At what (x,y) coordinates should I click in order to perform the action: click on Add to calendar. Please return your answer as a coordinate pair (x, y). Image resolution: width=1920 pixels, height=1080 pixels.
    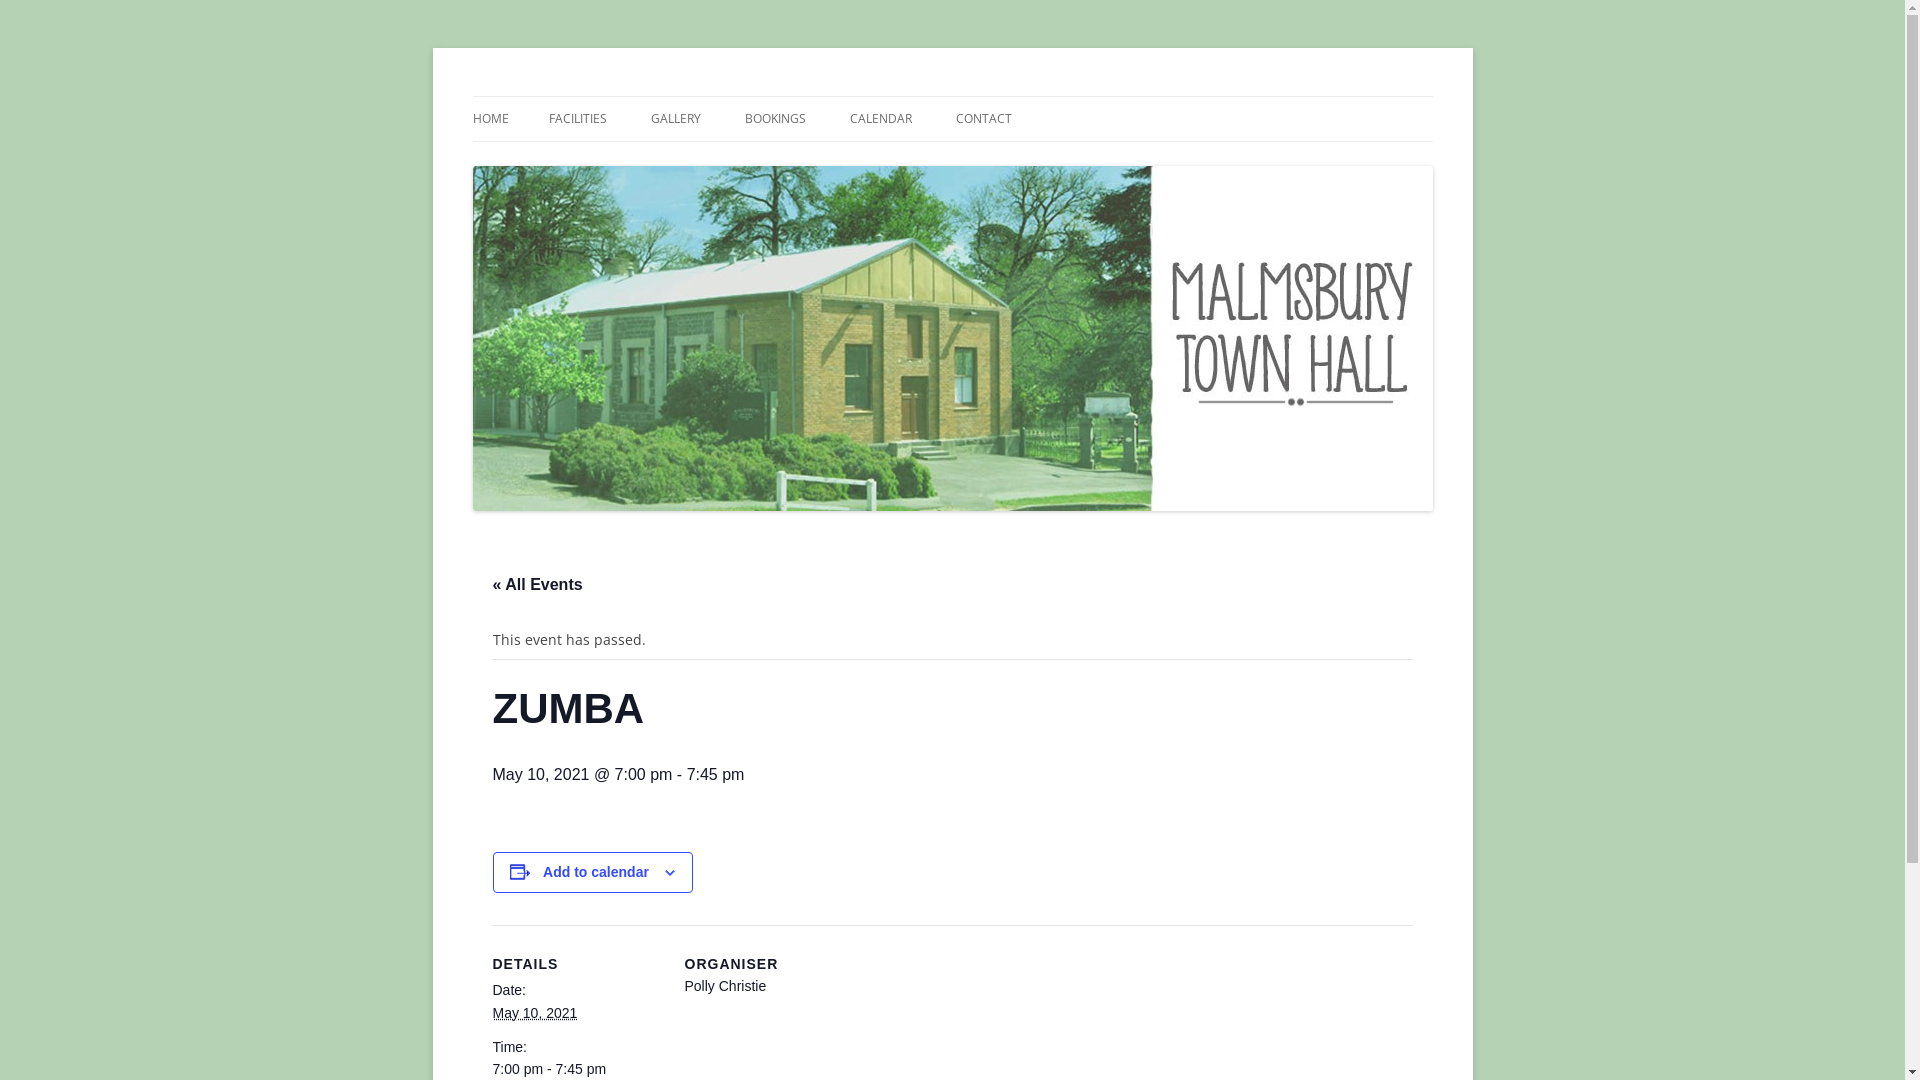
    Looking at the image, I should click on (596, 872).